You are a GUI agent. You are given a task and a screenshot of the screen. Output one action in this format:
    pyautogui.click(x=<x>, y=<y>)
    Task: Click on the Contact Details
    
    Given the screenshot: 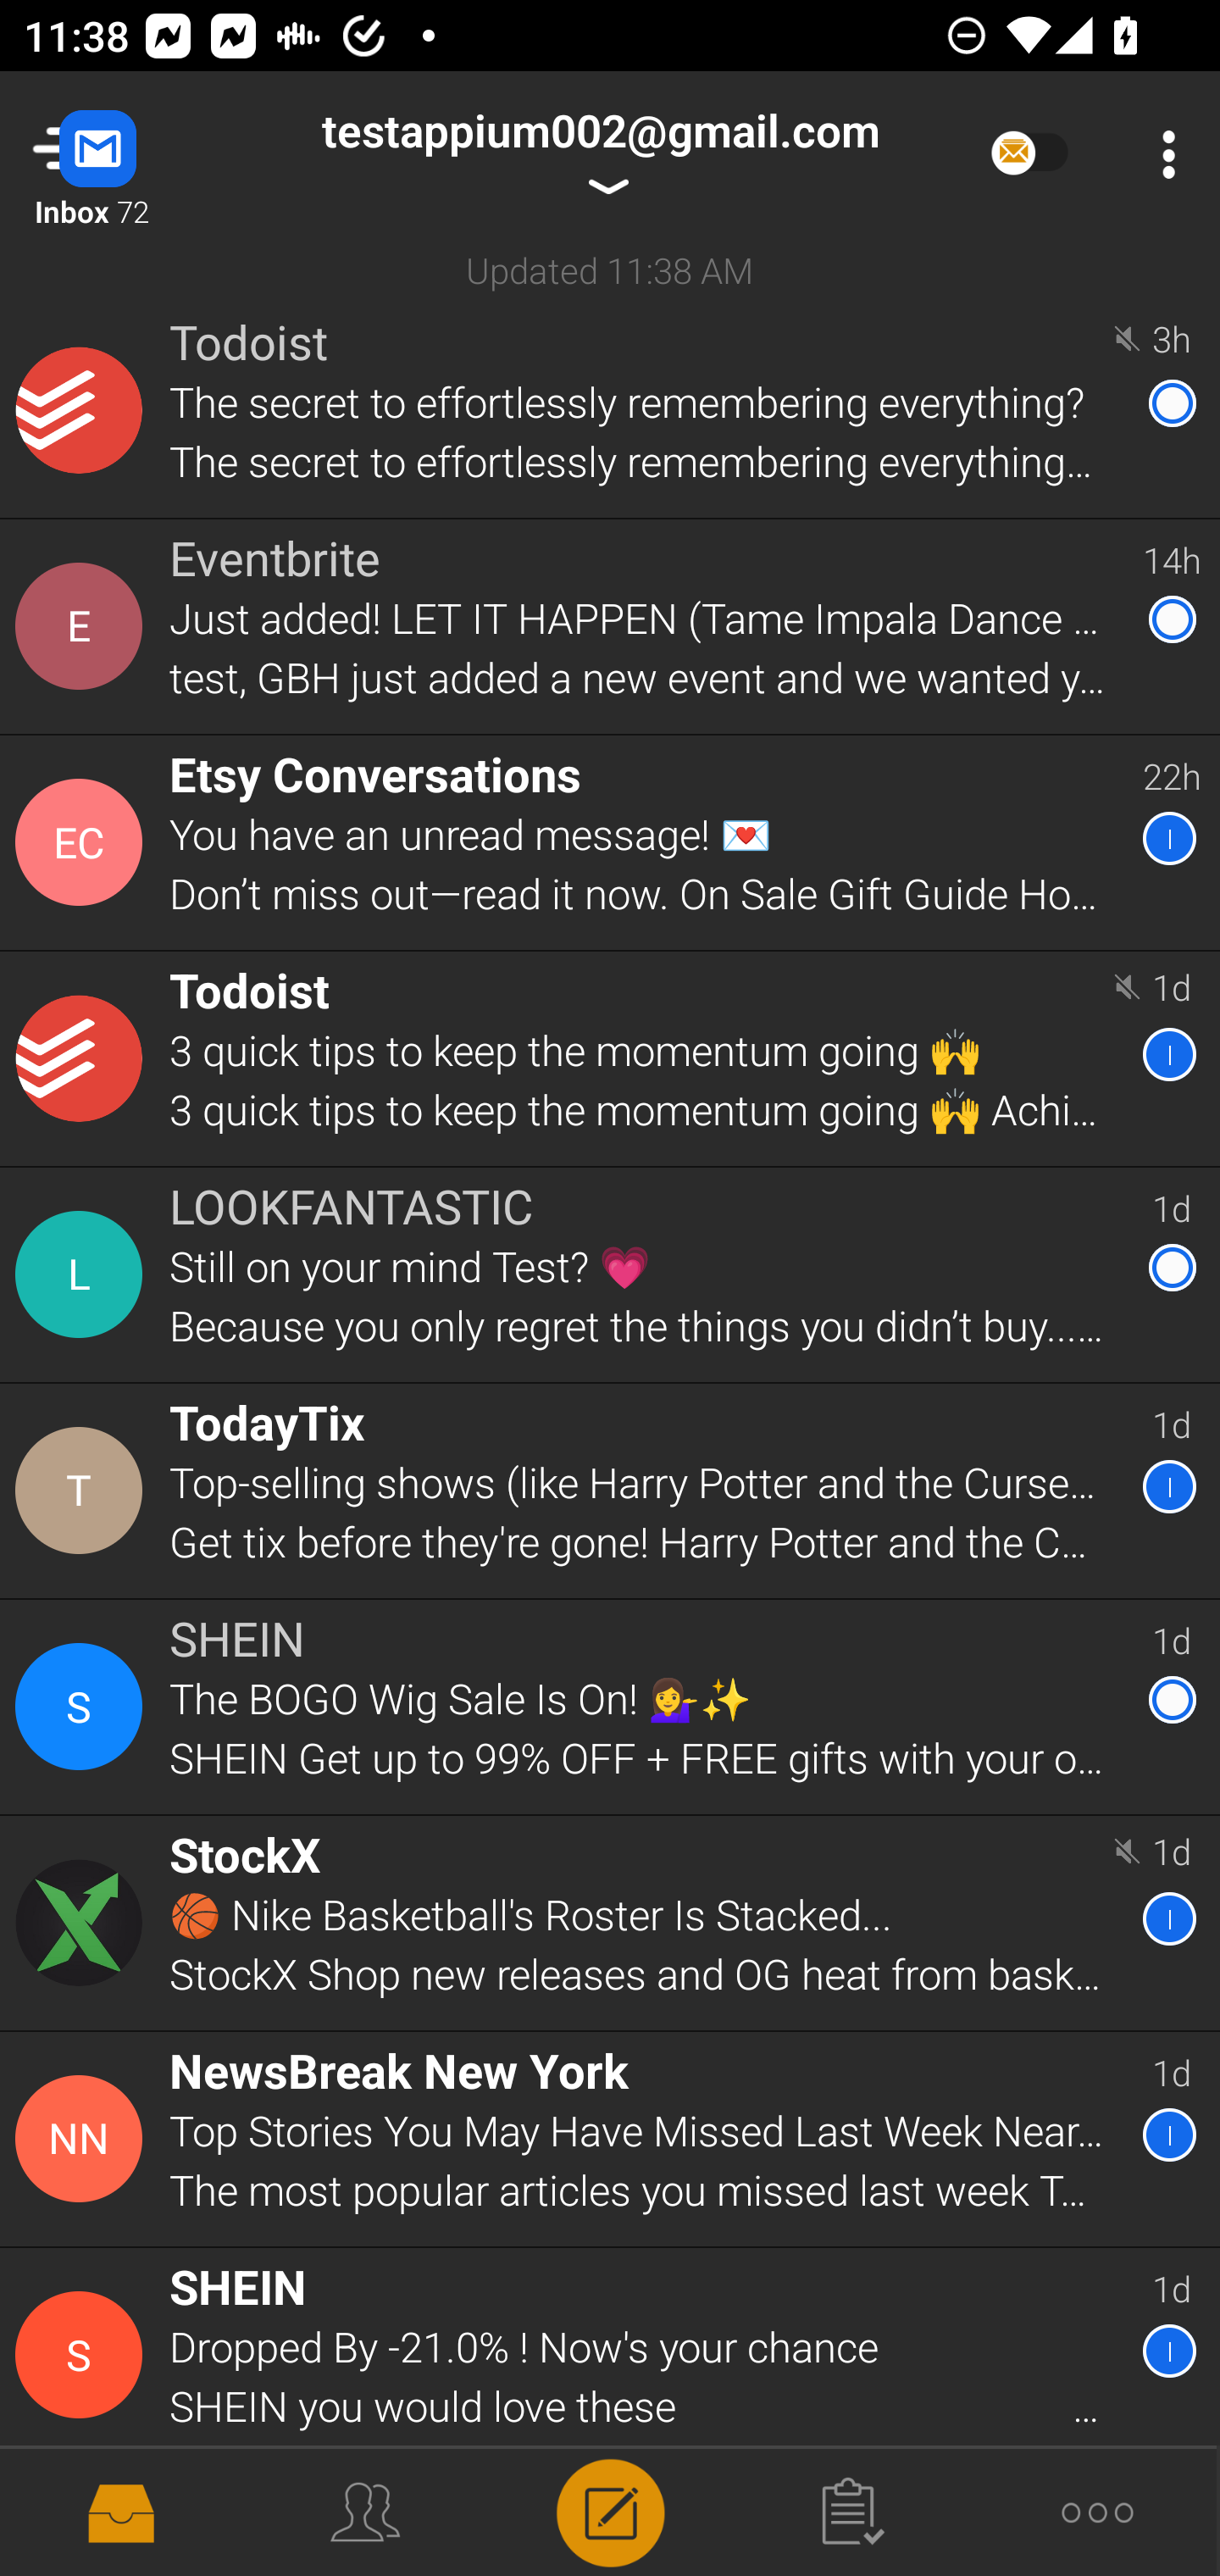 What is the action you would take?
    pyautogui.click(x=83, y=2356)
    